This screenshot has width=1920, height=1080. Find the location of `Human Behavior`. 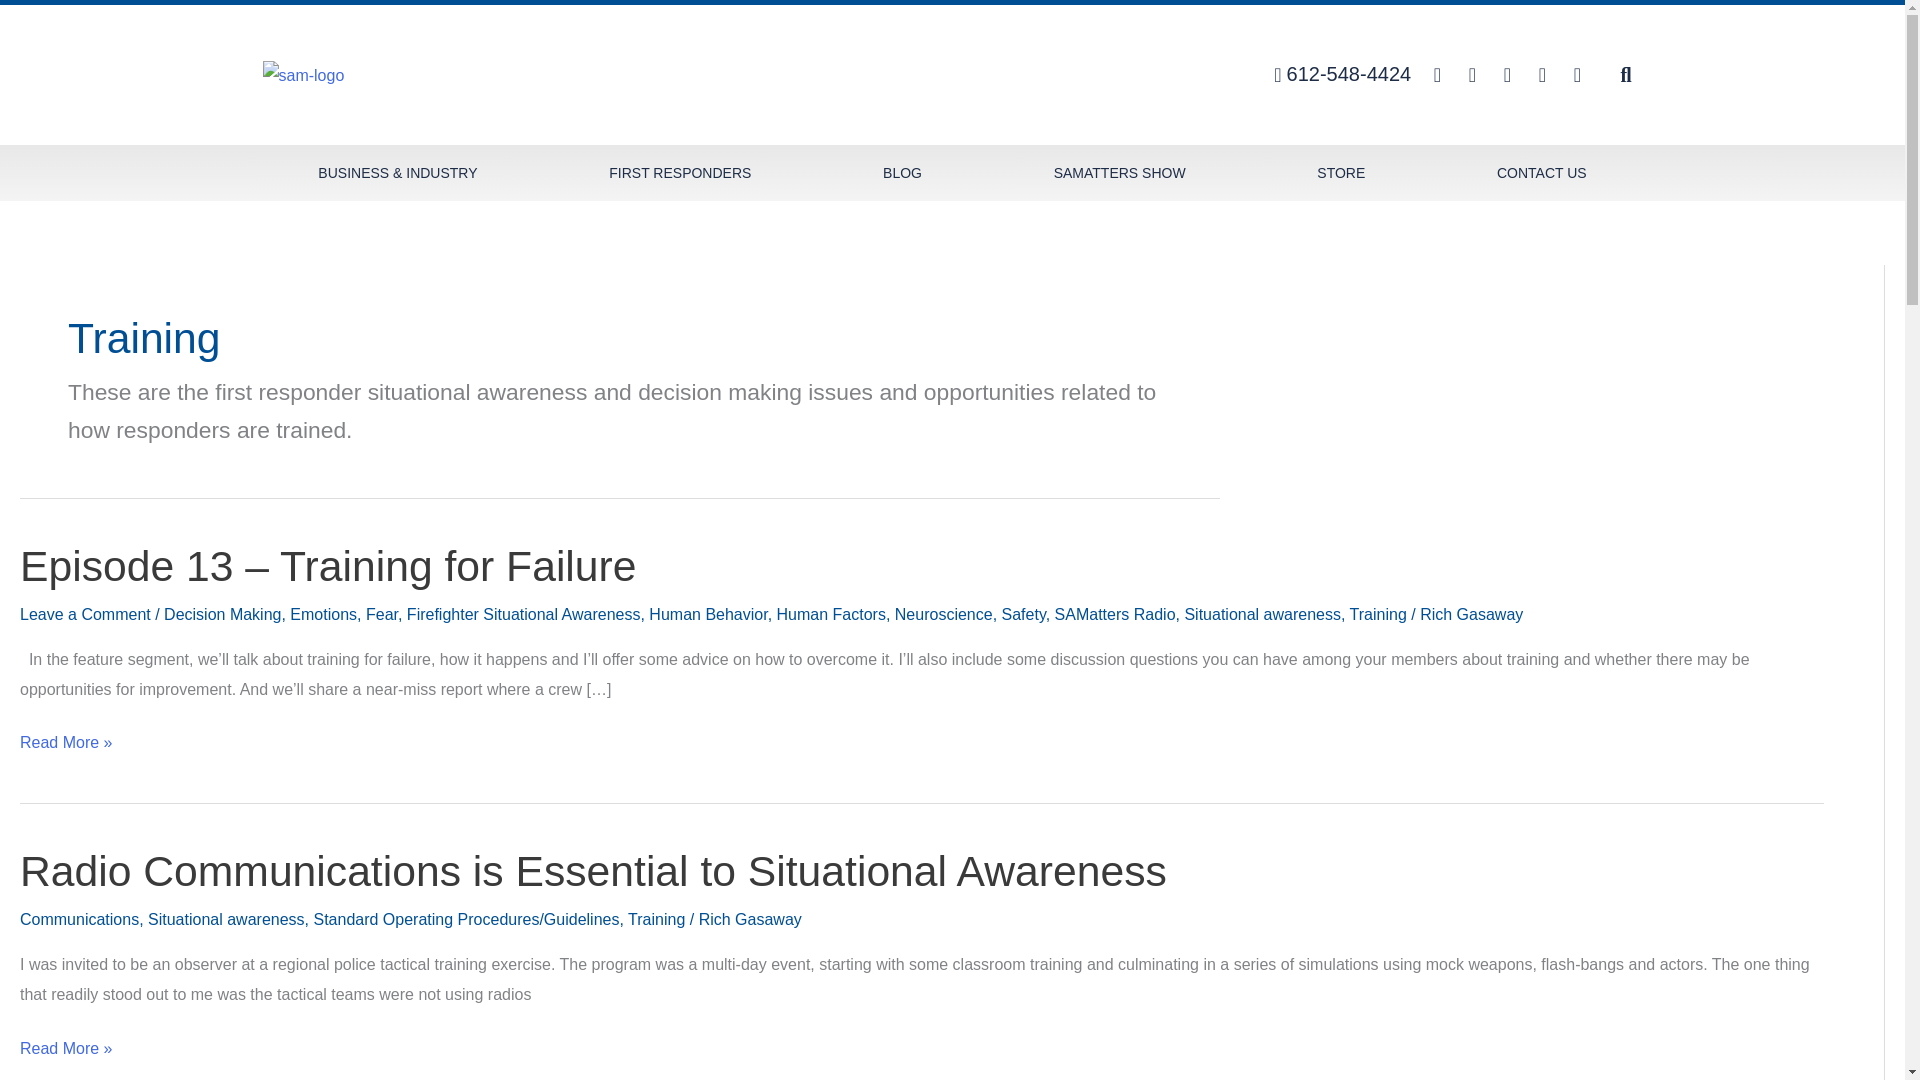

Human Behavior is located at coordinates (707, 614).